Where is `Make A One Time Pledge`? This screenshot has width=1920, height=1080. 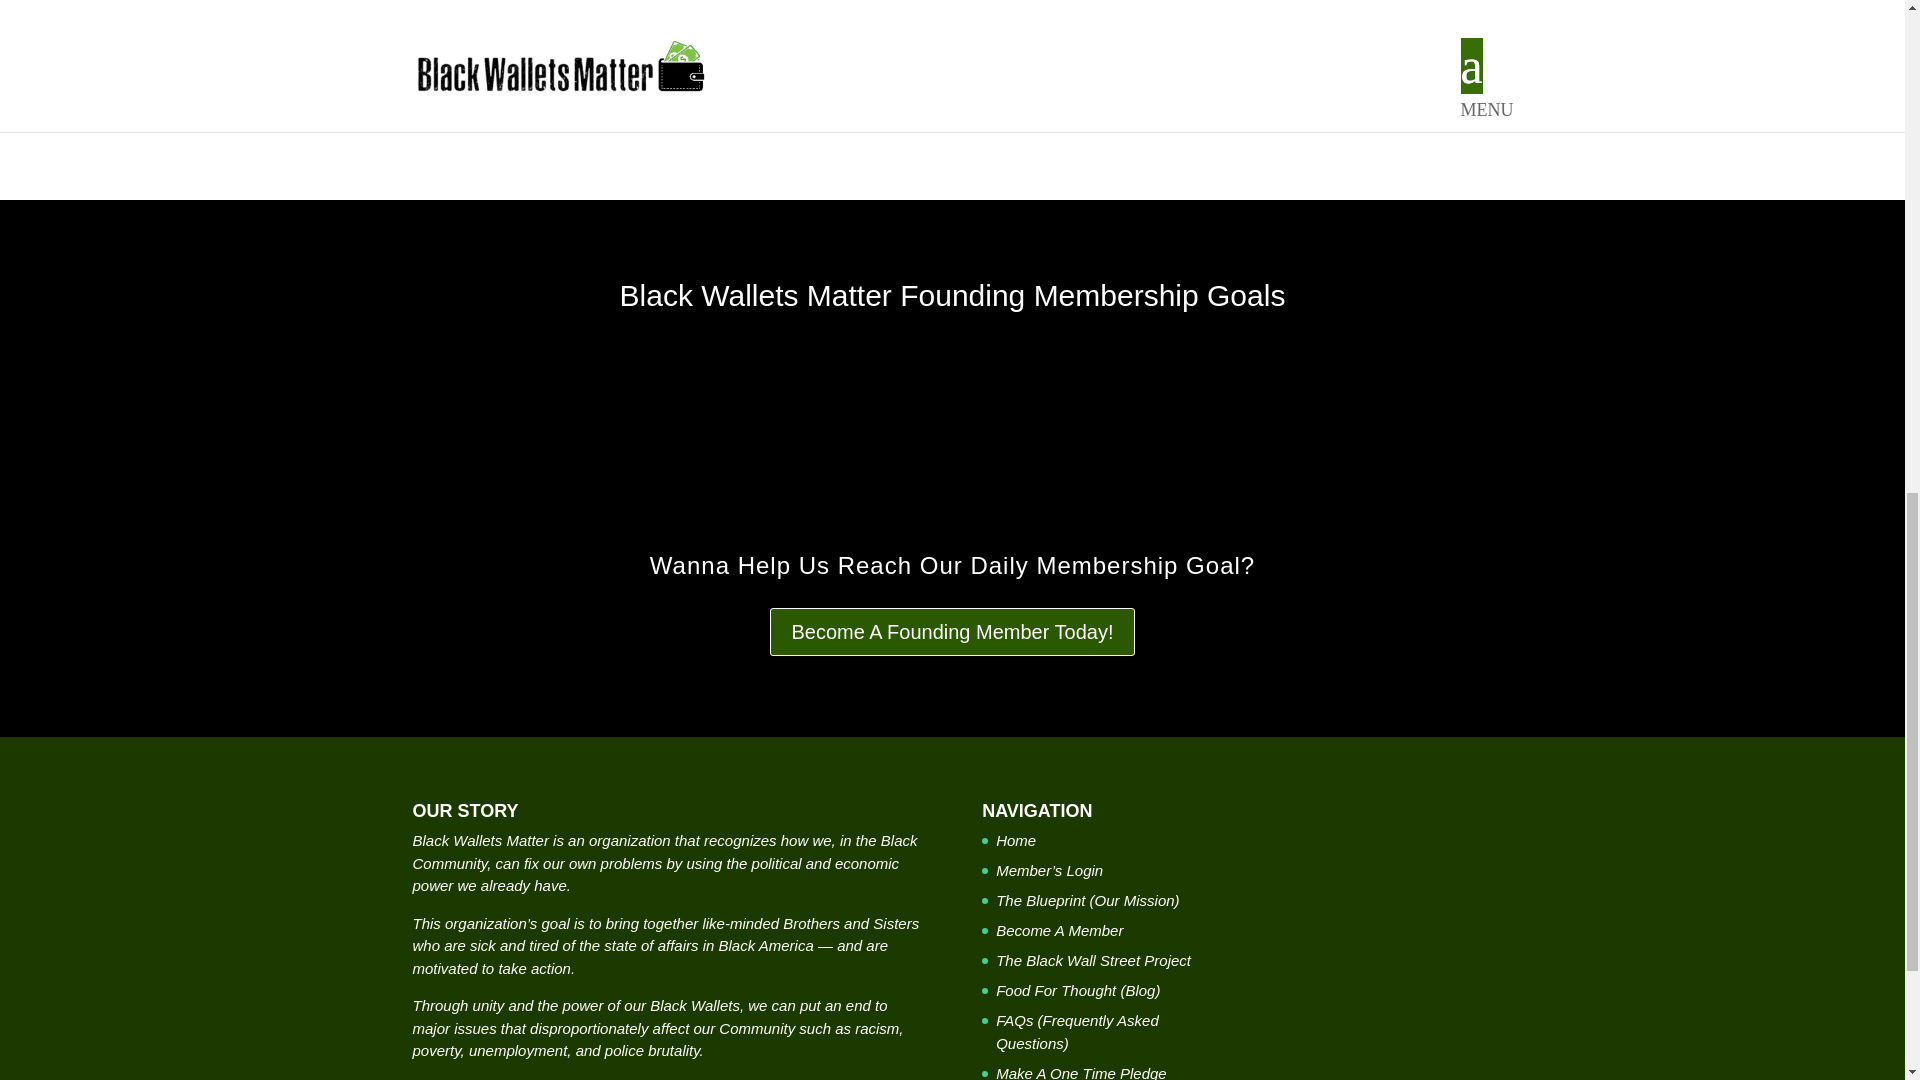 Make A One Time Pledge is located at coordinates (1082, 1072).